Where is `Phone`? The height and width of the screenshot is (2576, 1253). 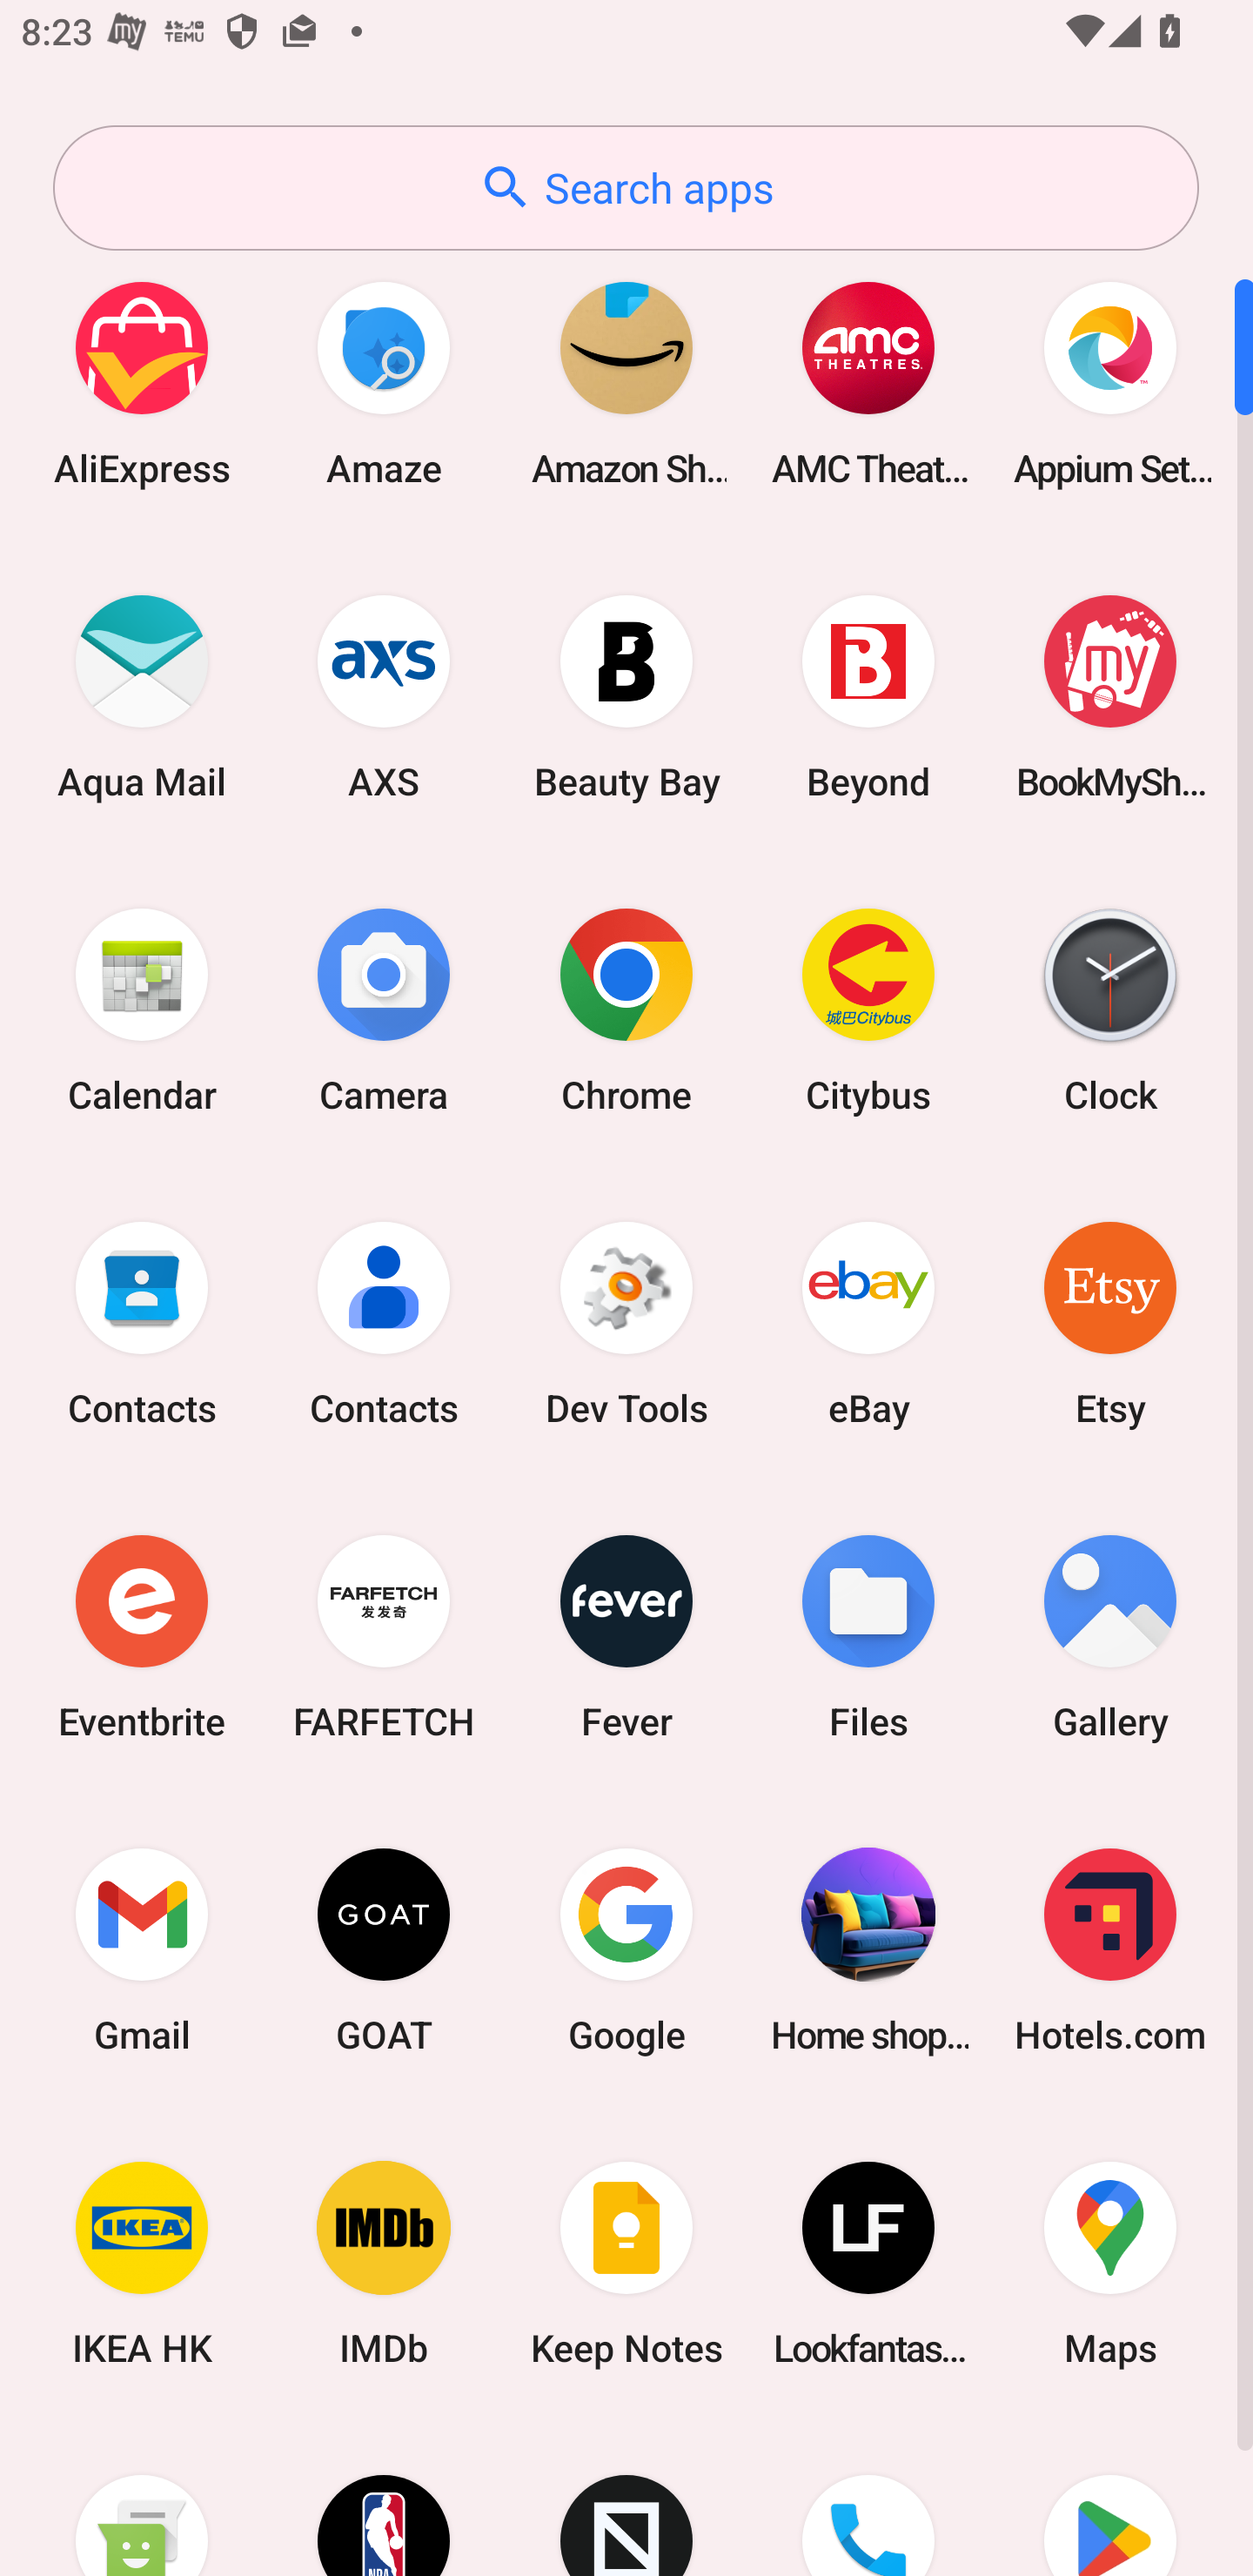 Phone is located at coordinates (868, 2499).